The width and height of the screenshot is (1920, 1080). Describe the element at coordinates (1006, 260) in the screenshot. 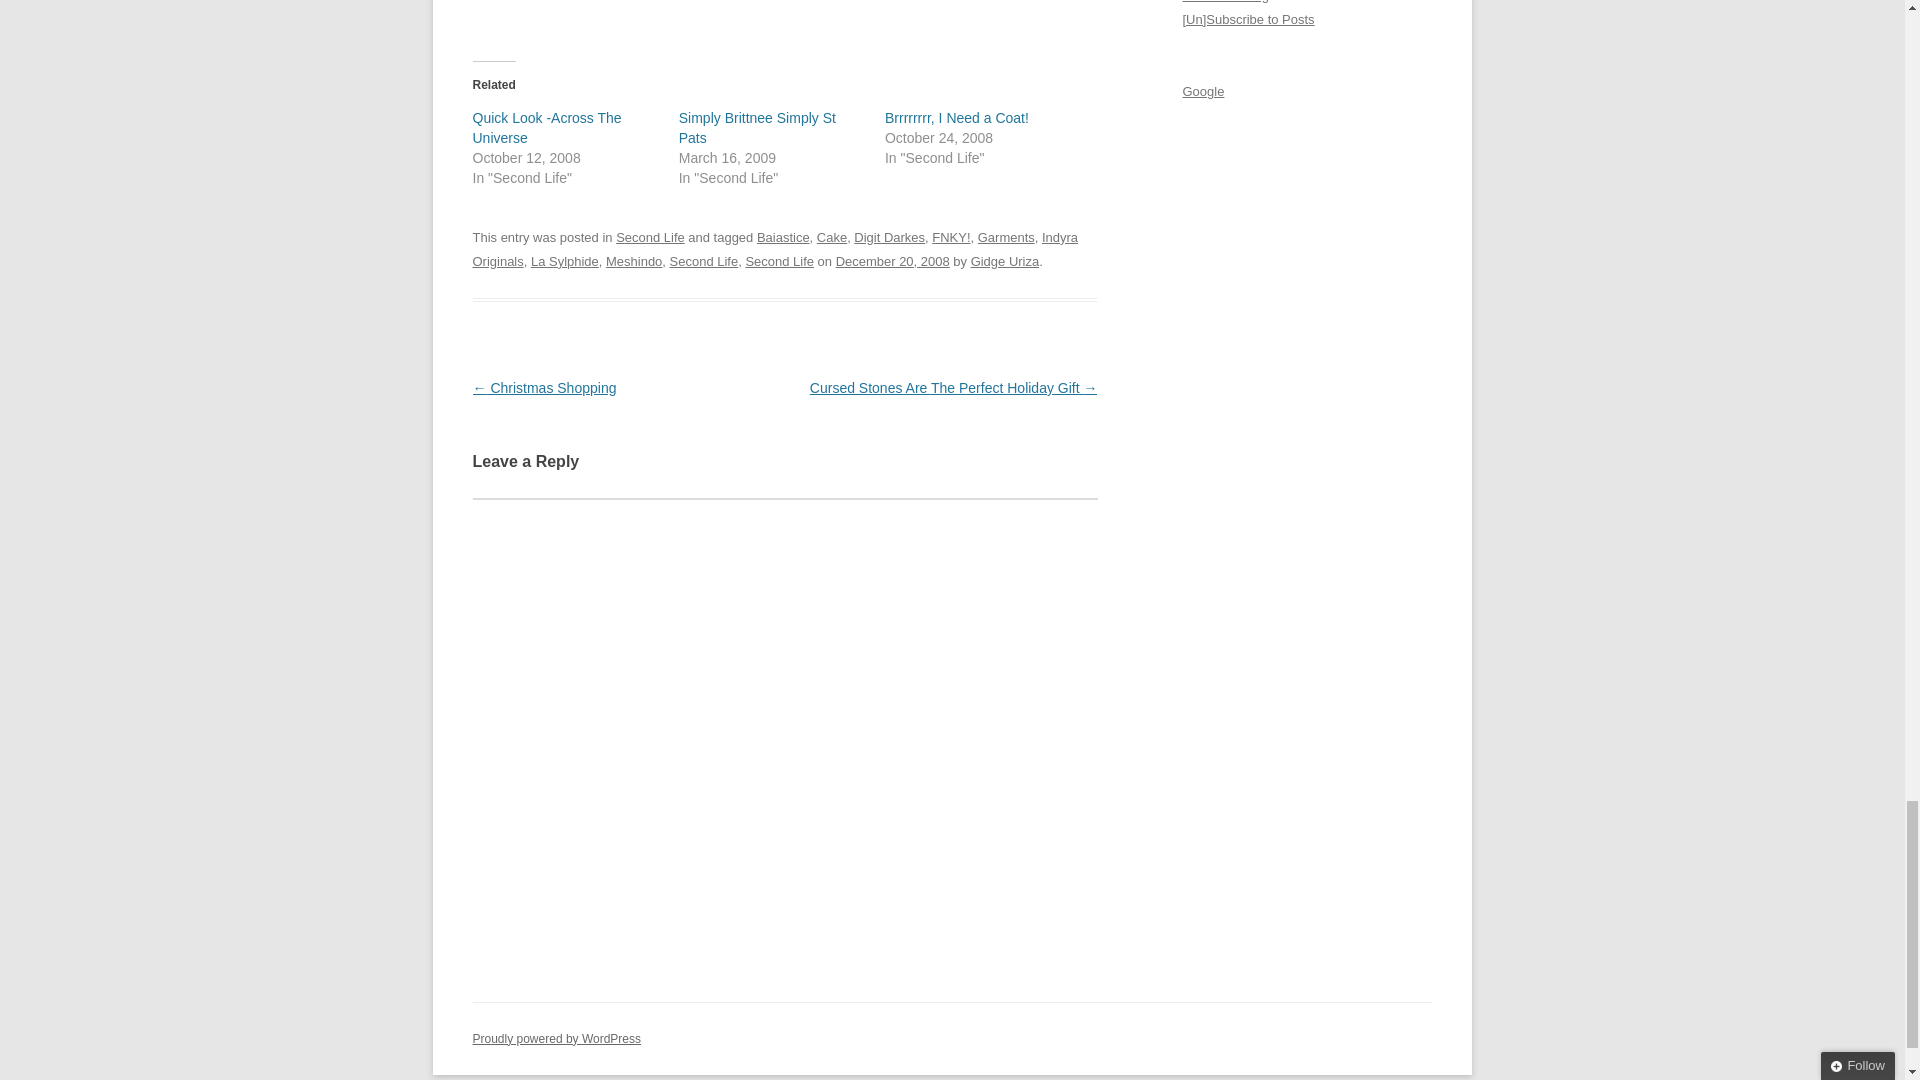

I see `View all posts by Gidge Uriza` at that location.